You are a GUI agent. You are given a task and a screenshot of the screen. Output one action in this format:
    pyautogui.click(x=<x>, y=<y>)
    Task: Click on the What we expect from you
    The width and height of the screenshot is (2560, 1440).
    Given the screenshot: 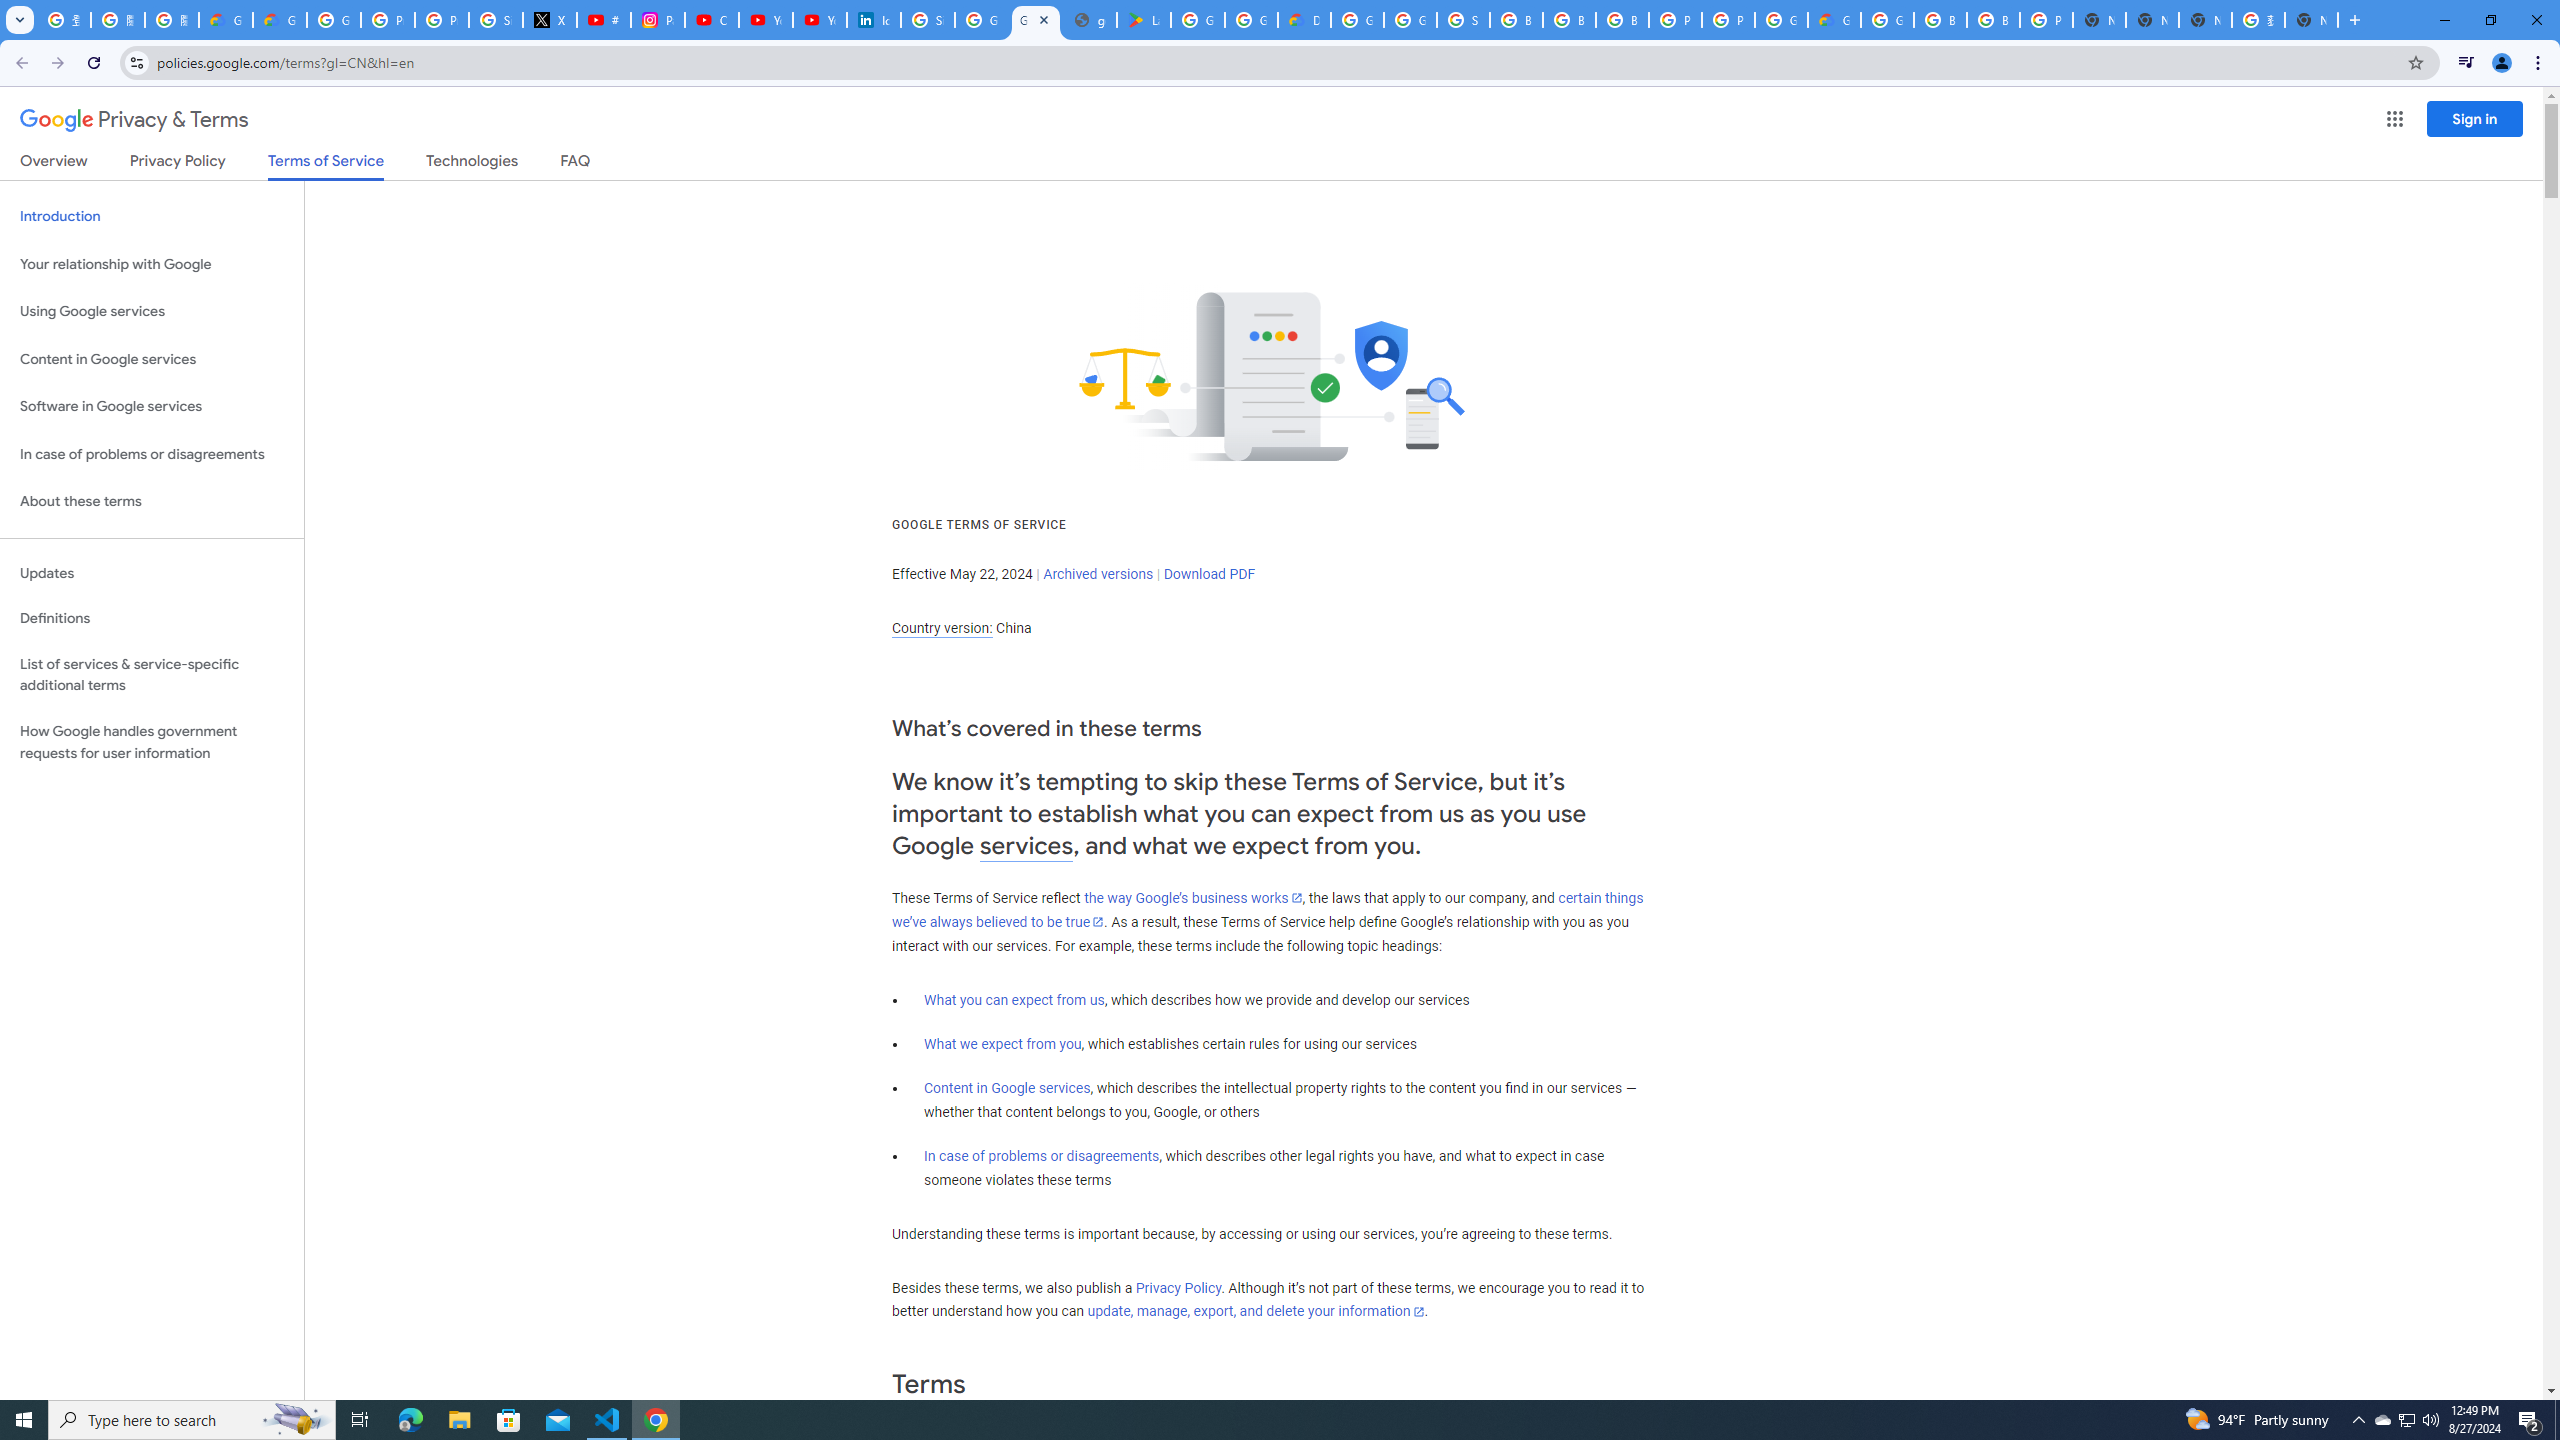 What is the action you would take?
    pyautogui.click(x=1003, y=1044)
    